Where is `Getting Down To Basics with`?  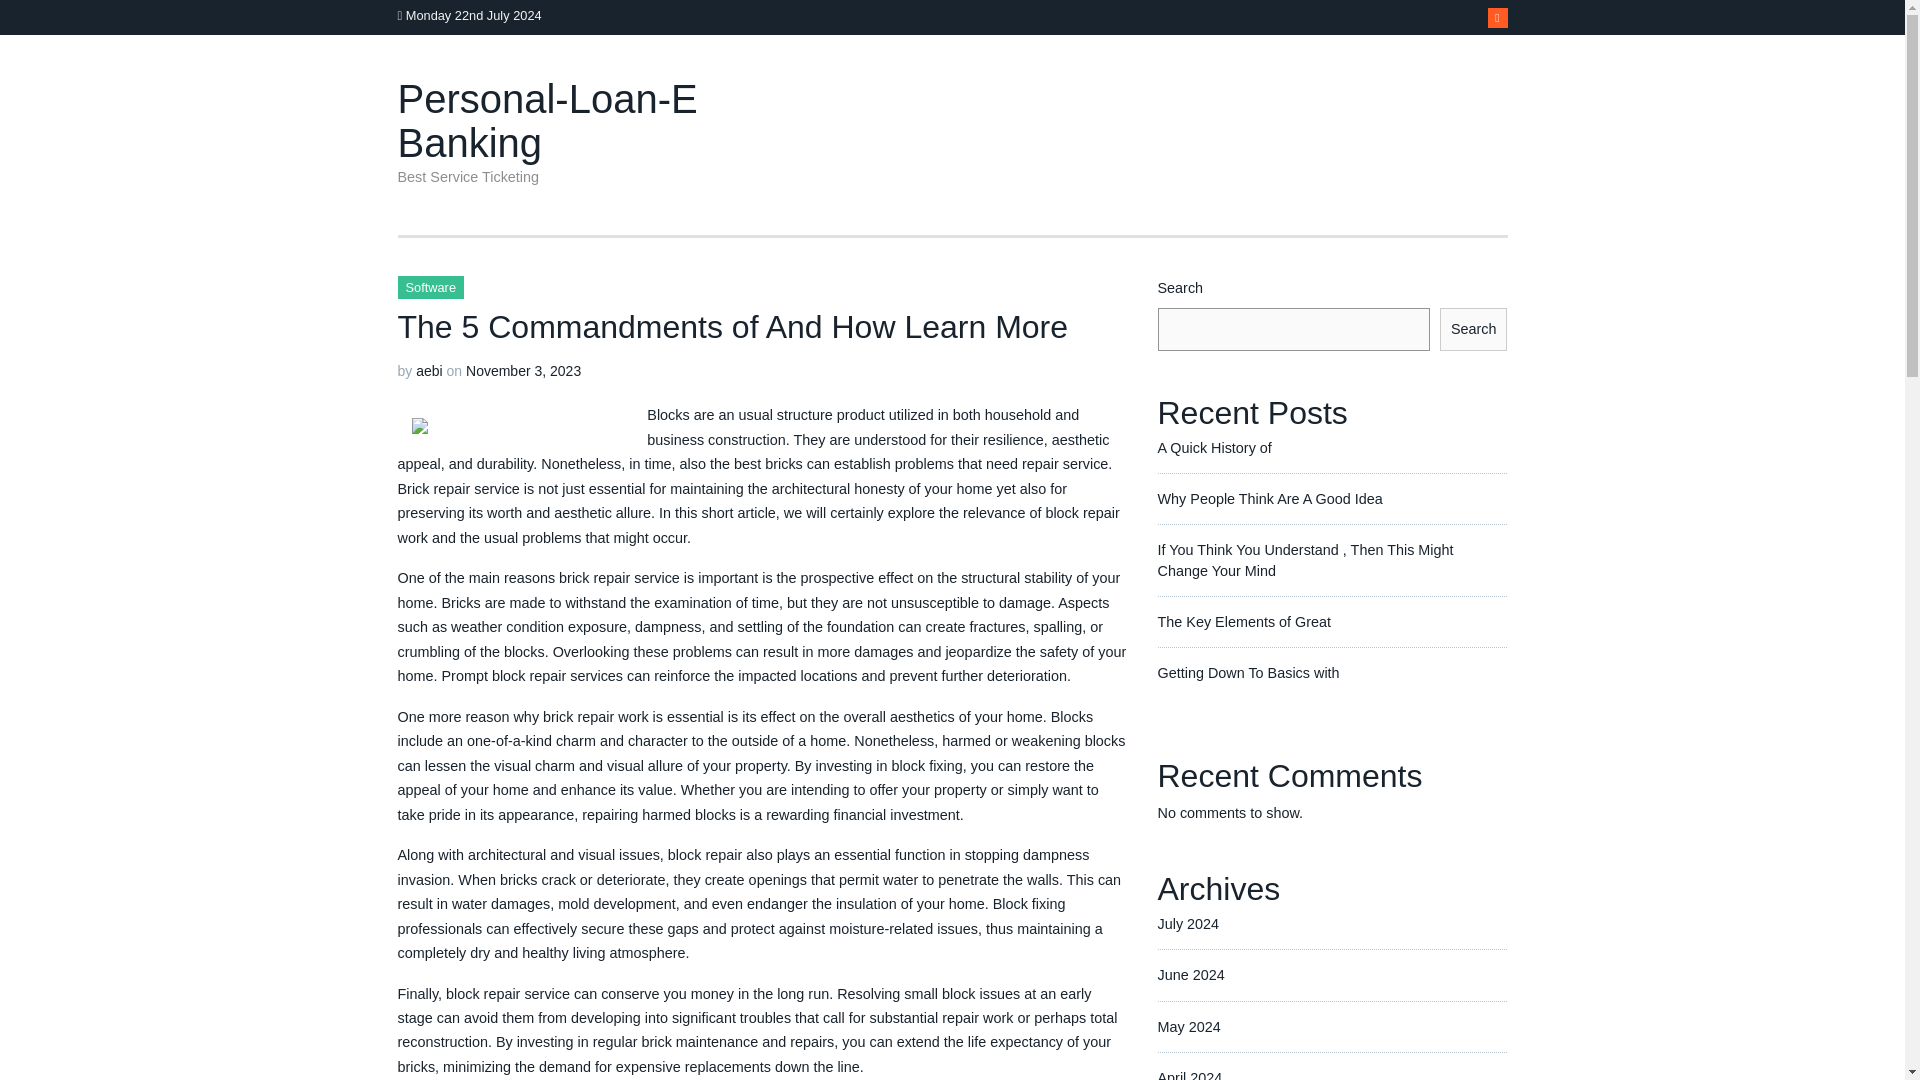
Getting Down To Basics with is located at coordinates (1248, 673).